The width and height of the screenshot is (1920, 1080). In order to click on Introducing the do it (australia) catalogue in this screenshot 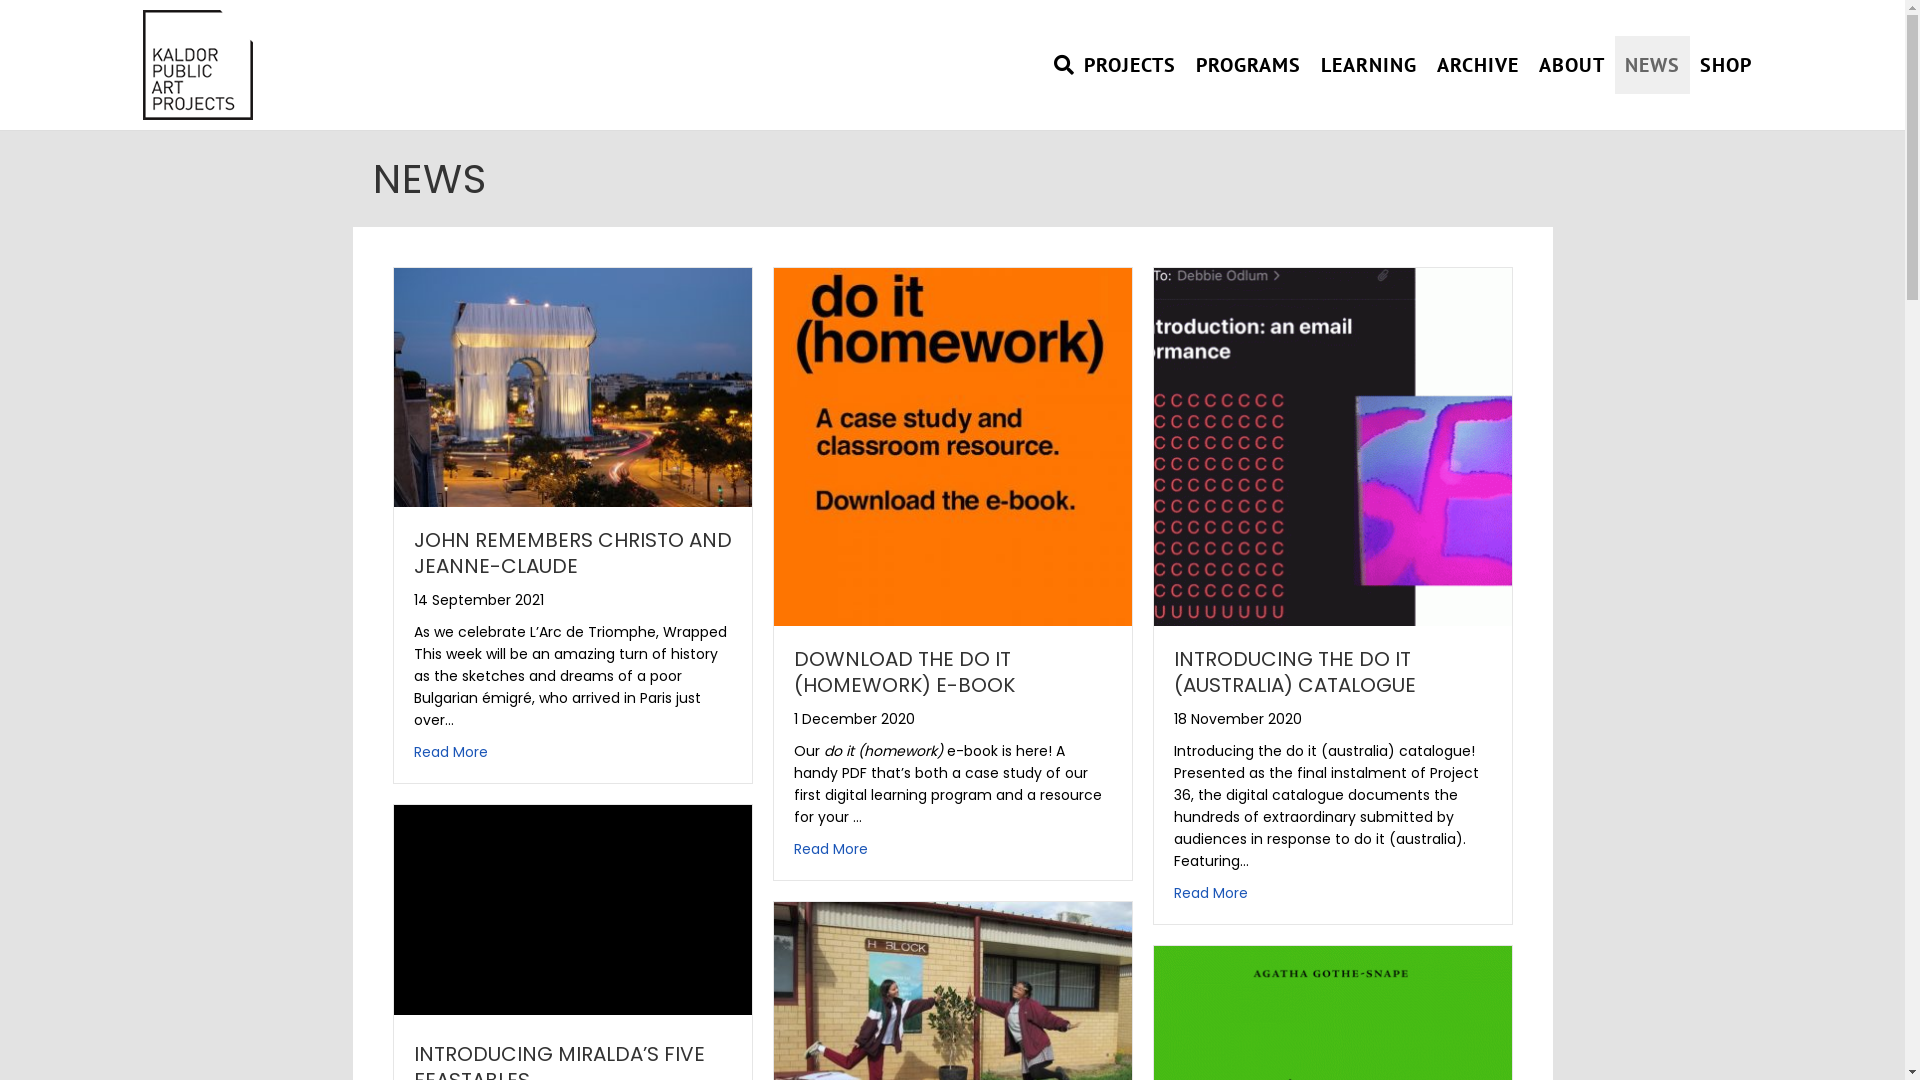, I will do `click(1333, 446)`.